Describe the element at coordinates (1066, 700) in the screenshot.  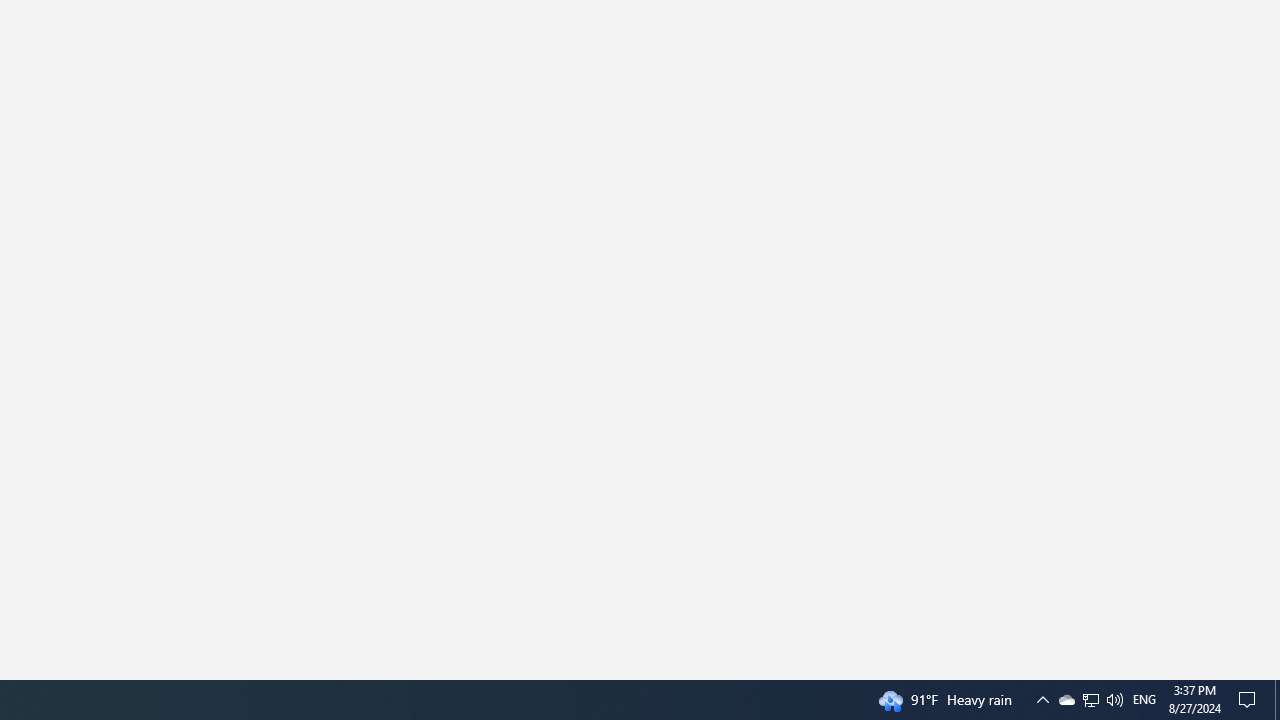
I see `Tray Input Indicator - English (United States)` at that location.